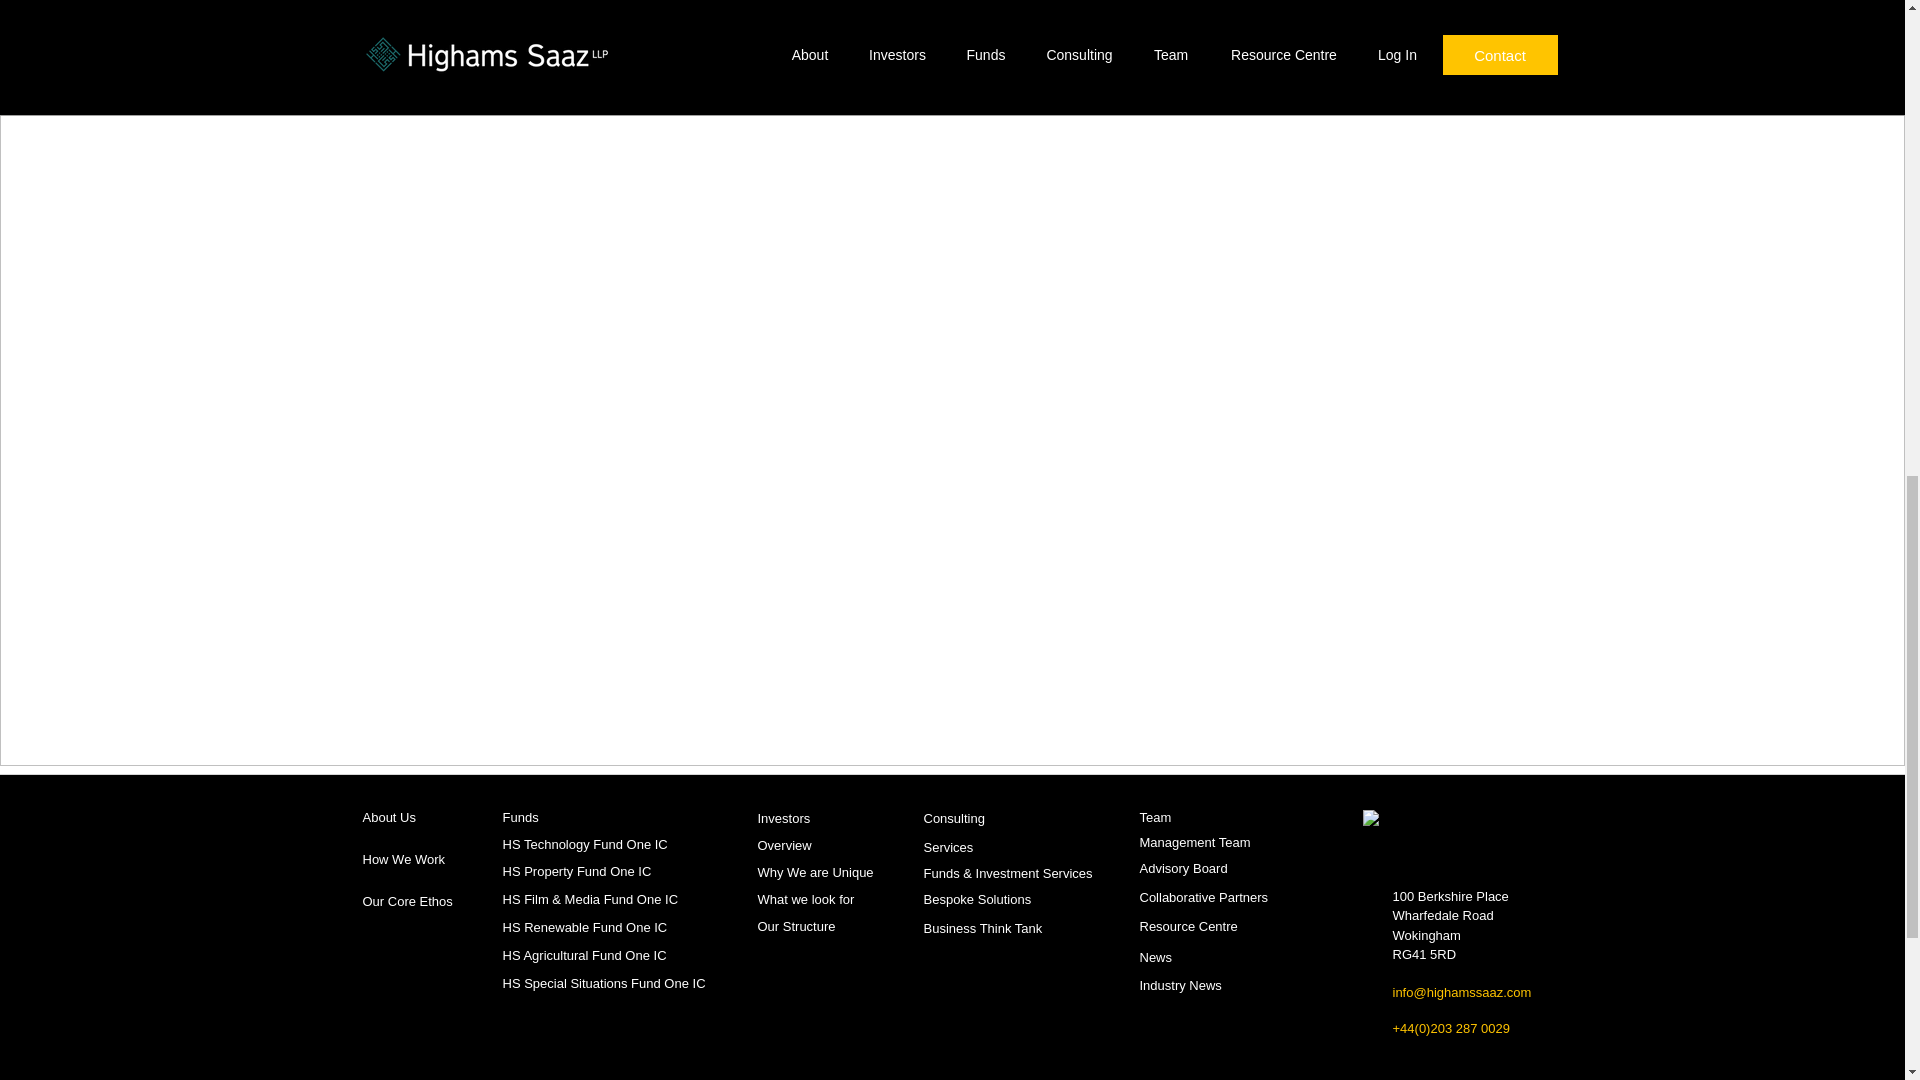 The height and width of the screenshot is (1080, 1920). Describe the element at coordinates (1196, 842) in the screenshot. I see `Management Team` at that location.